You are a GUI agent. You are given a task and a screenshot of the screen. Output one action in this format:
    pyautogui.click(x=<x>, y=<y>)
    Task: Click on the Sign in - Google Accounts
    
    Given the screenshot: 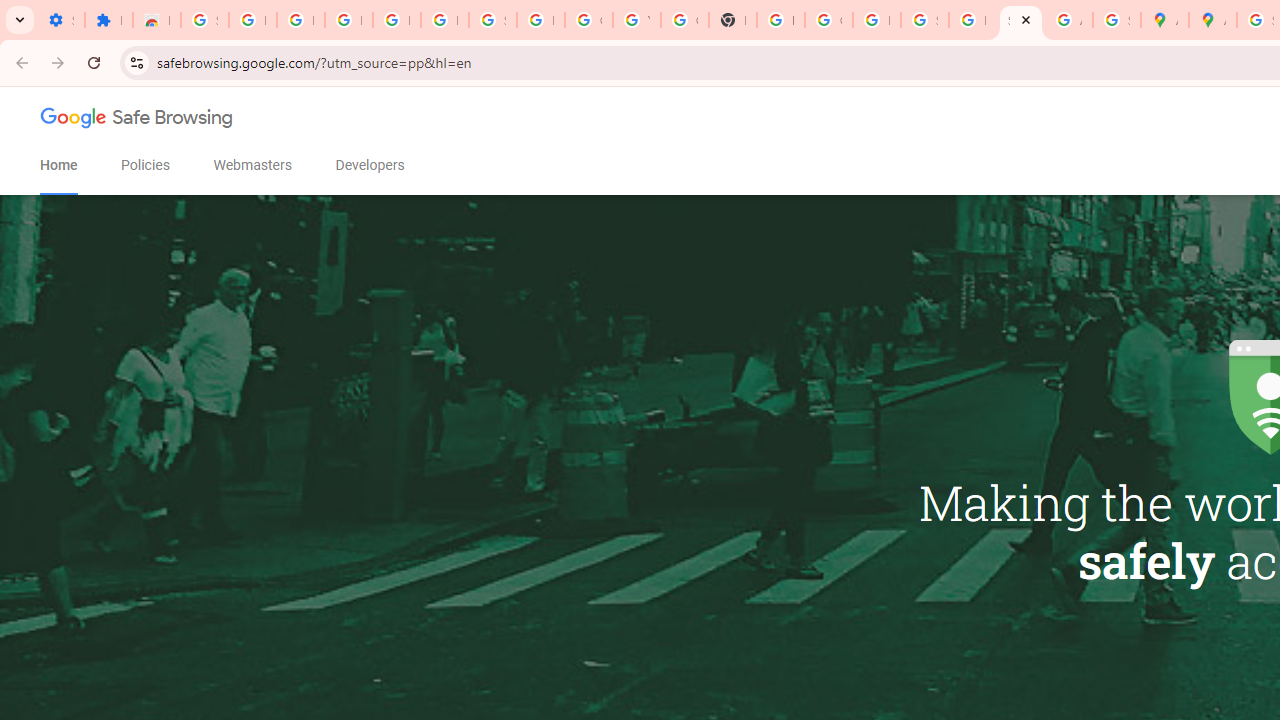 What is the action you would take?
    pyautogui.click(x=204, y=20)
    